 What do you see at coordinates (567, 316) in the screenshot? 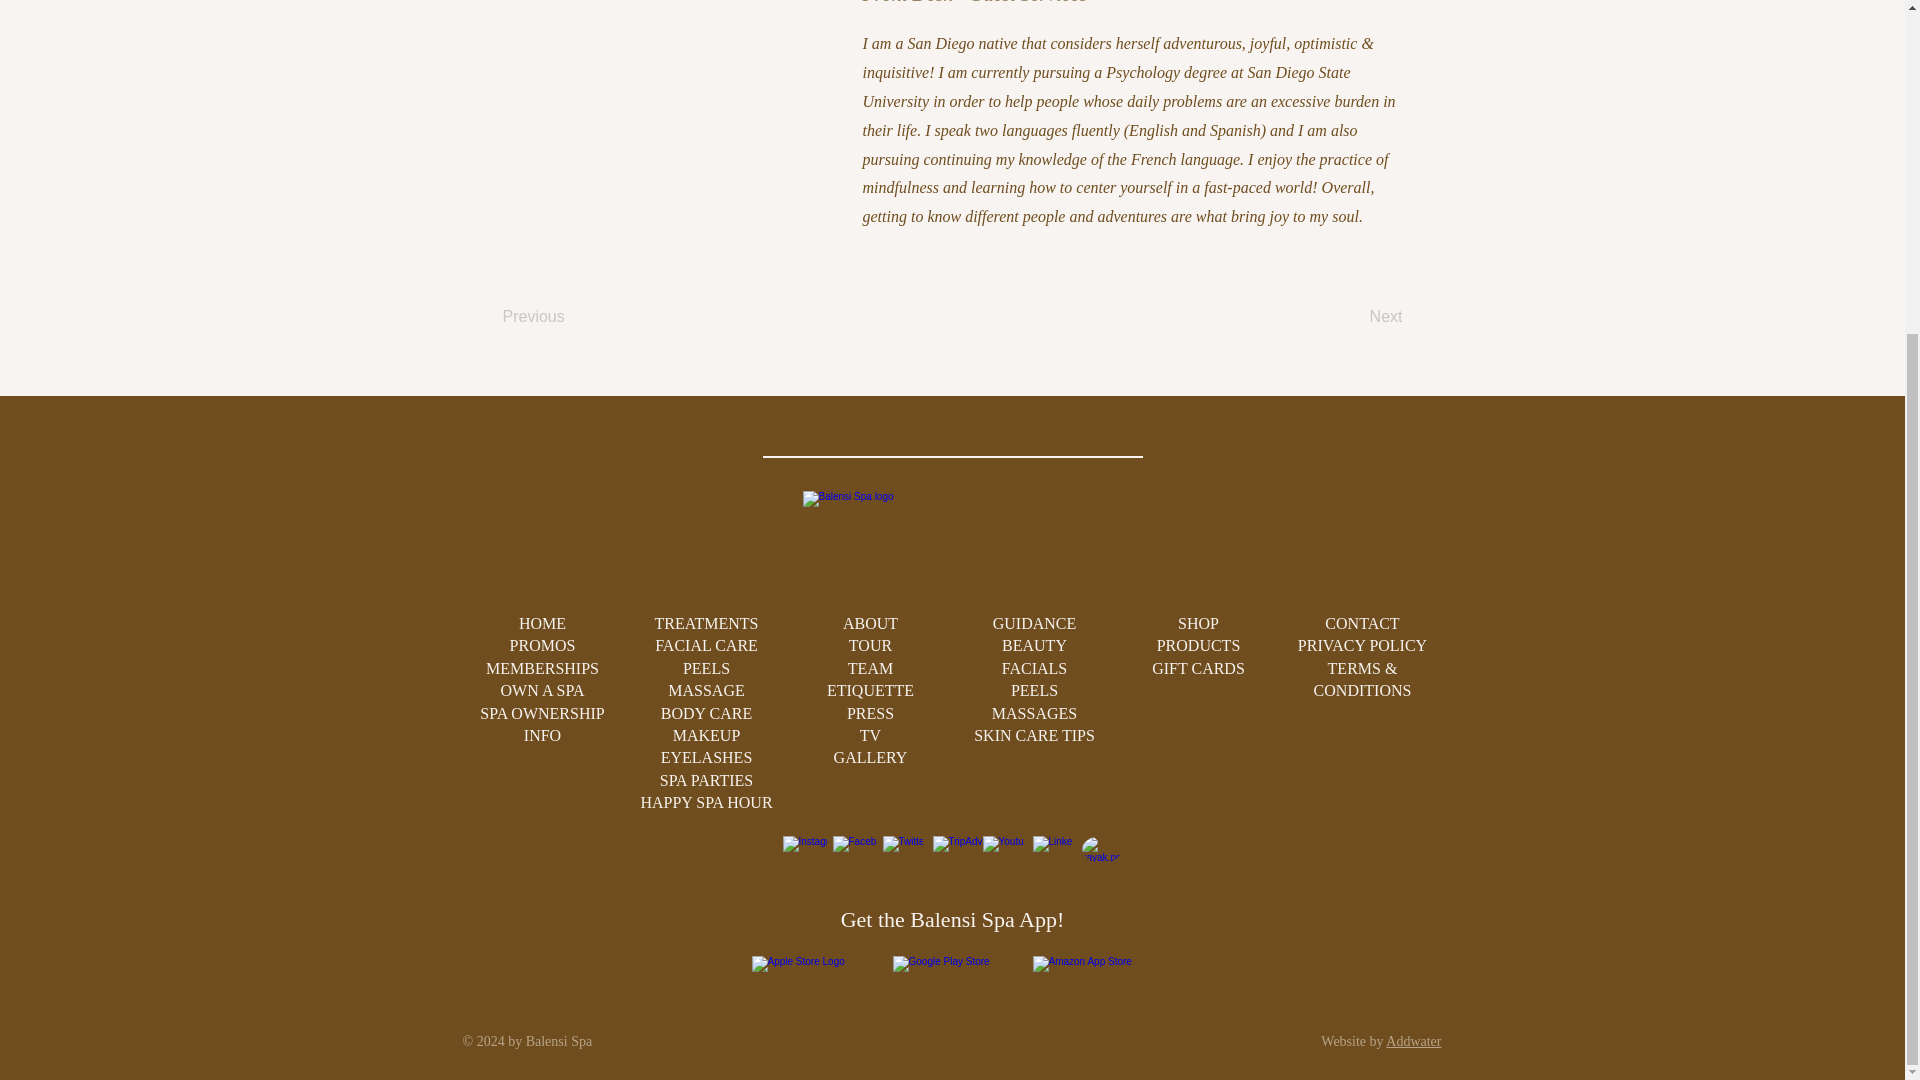
I see `Previous` at bounding box center [567, 316].